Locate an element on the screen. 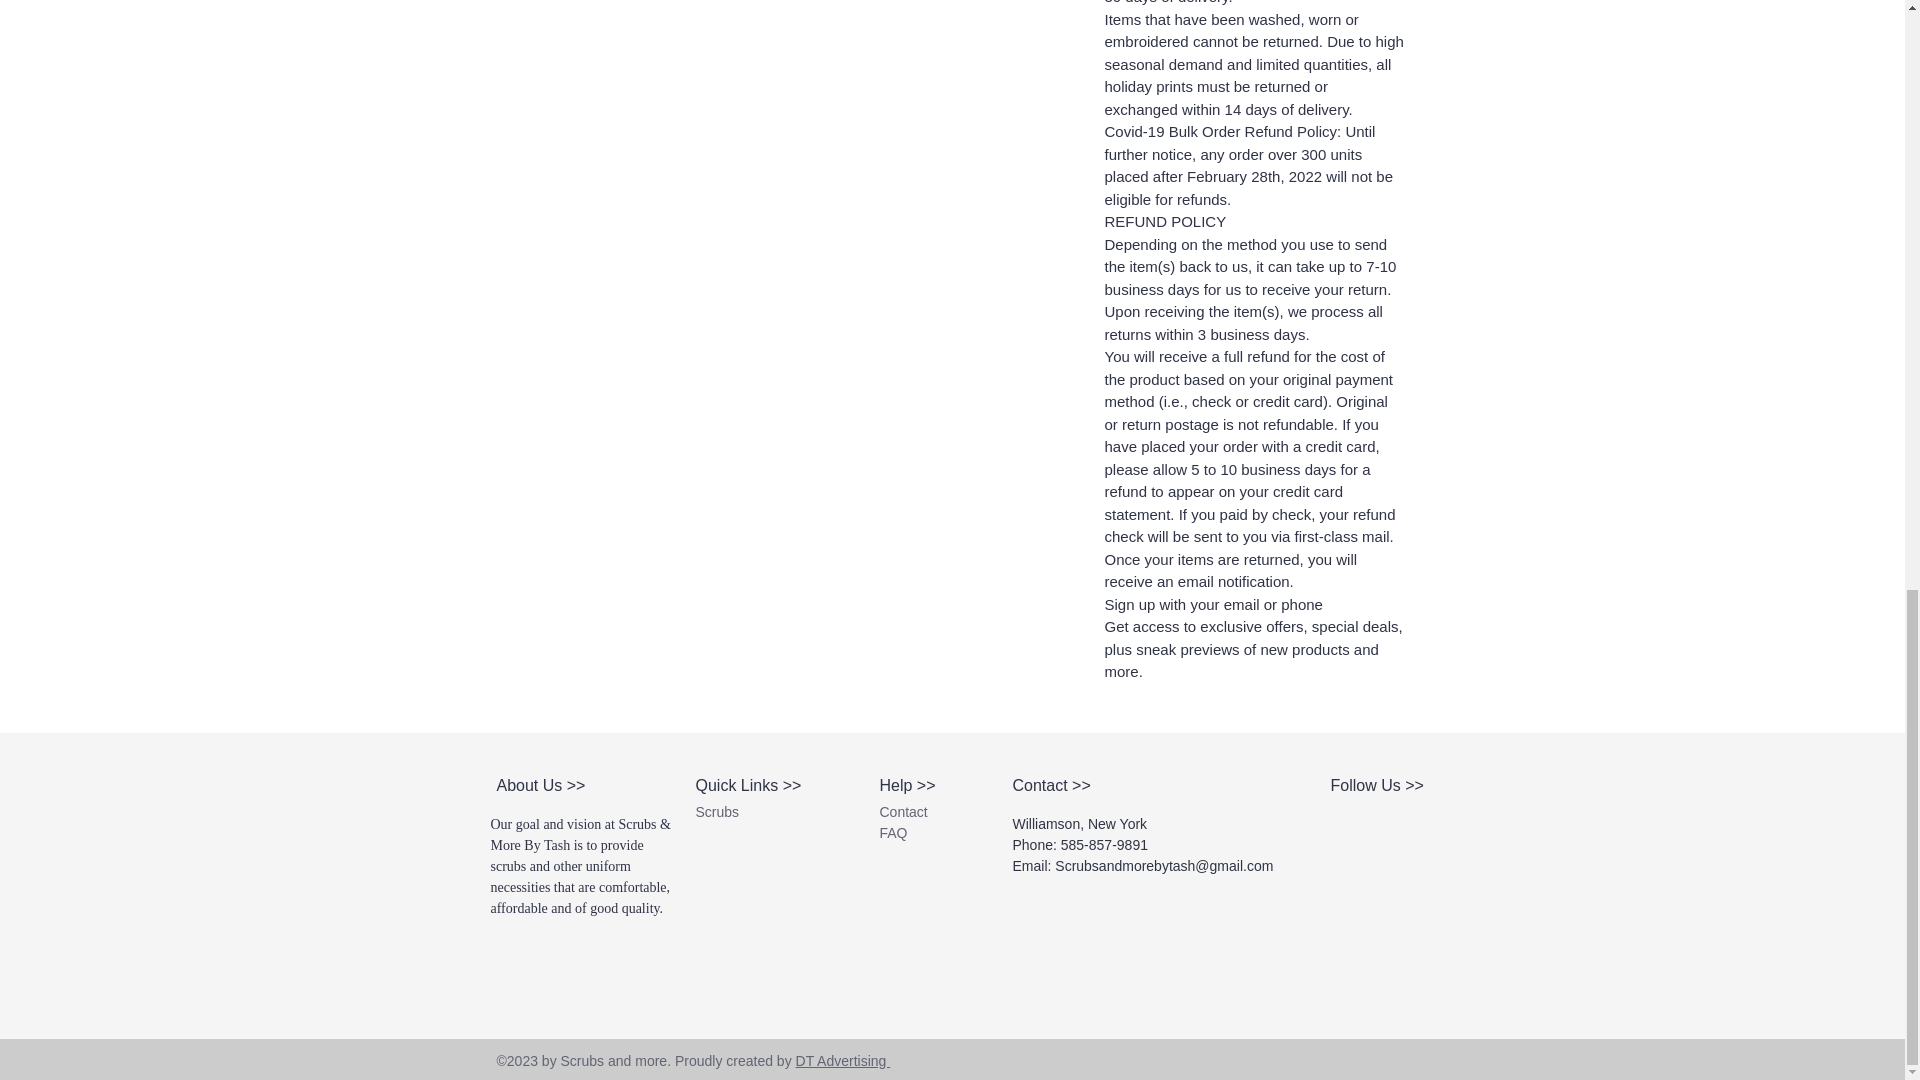 The height and width of the screenshot is (1080, 1920). Scrubs is located at coordinates (717, 811).